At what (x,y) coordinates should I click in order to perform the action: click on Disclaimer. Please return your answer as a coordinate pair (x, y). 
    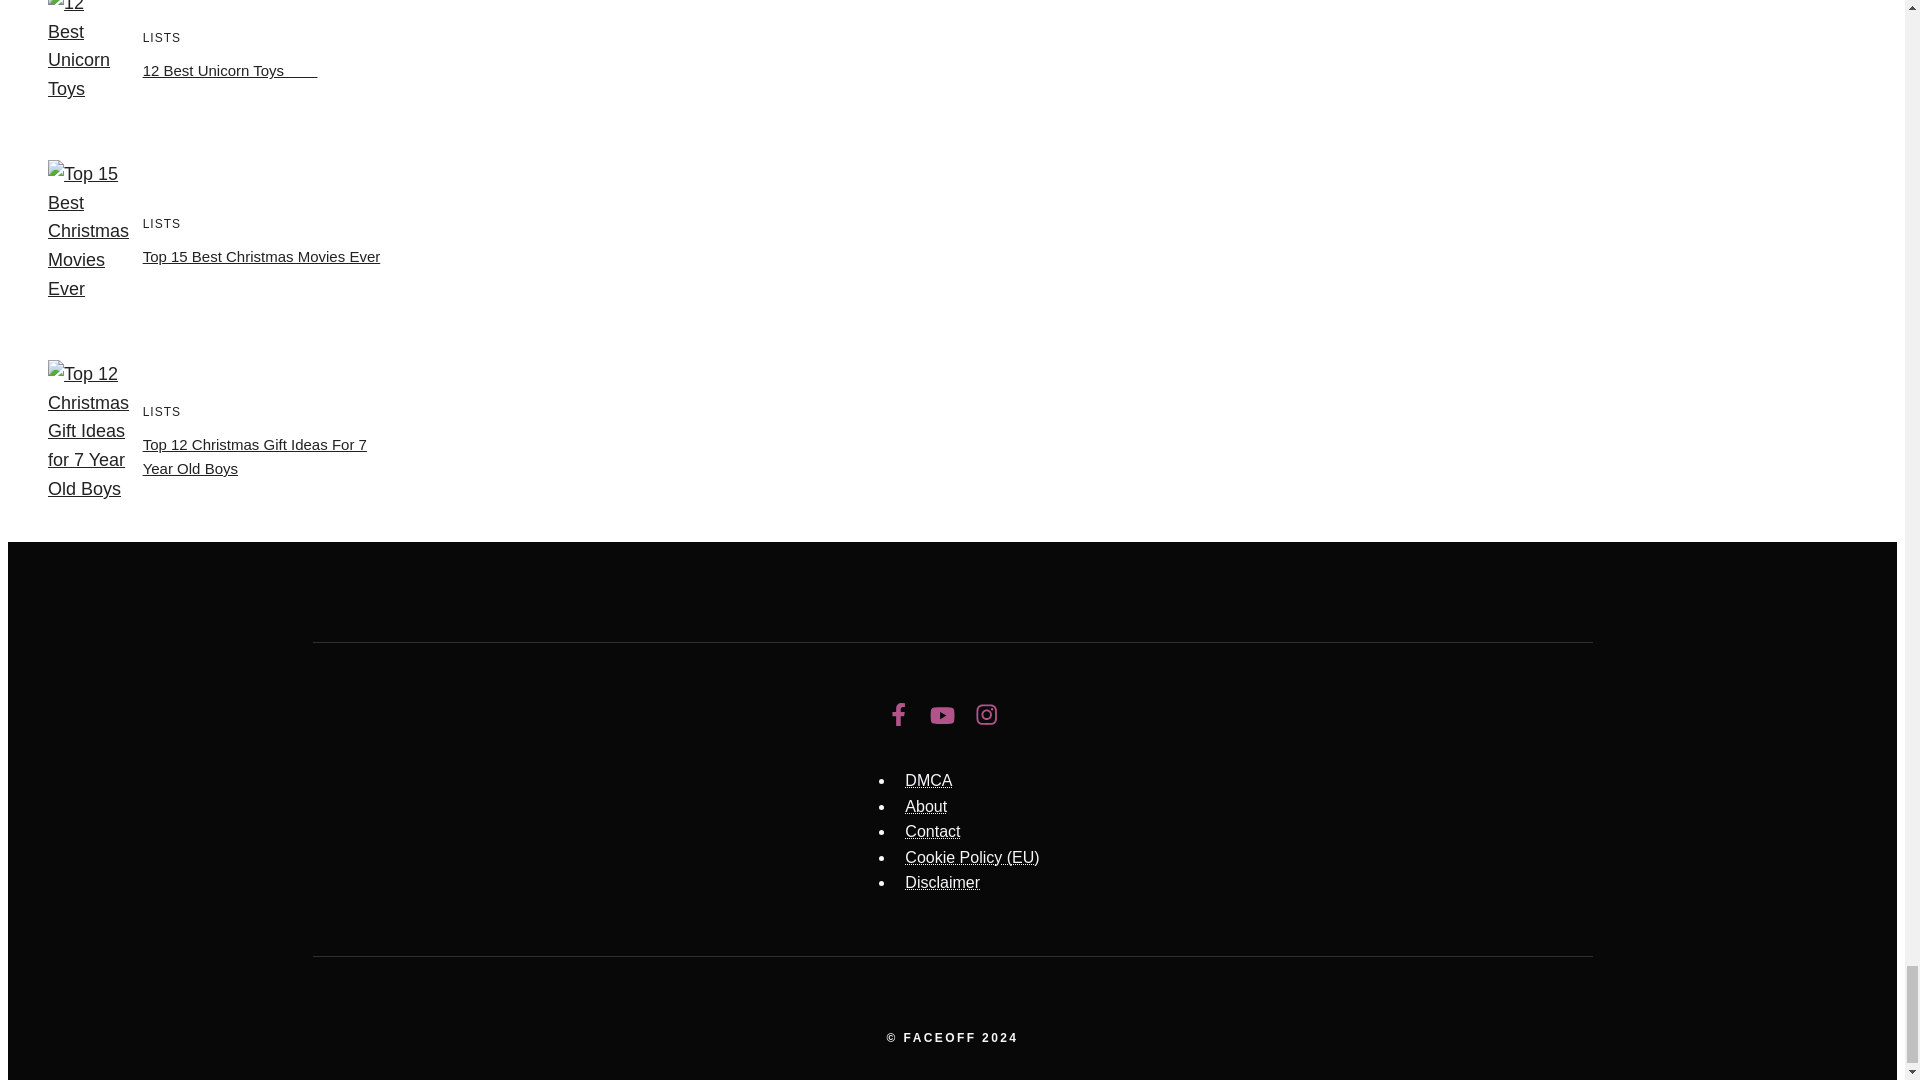
    Looking at the image, I should click on (942, 882).